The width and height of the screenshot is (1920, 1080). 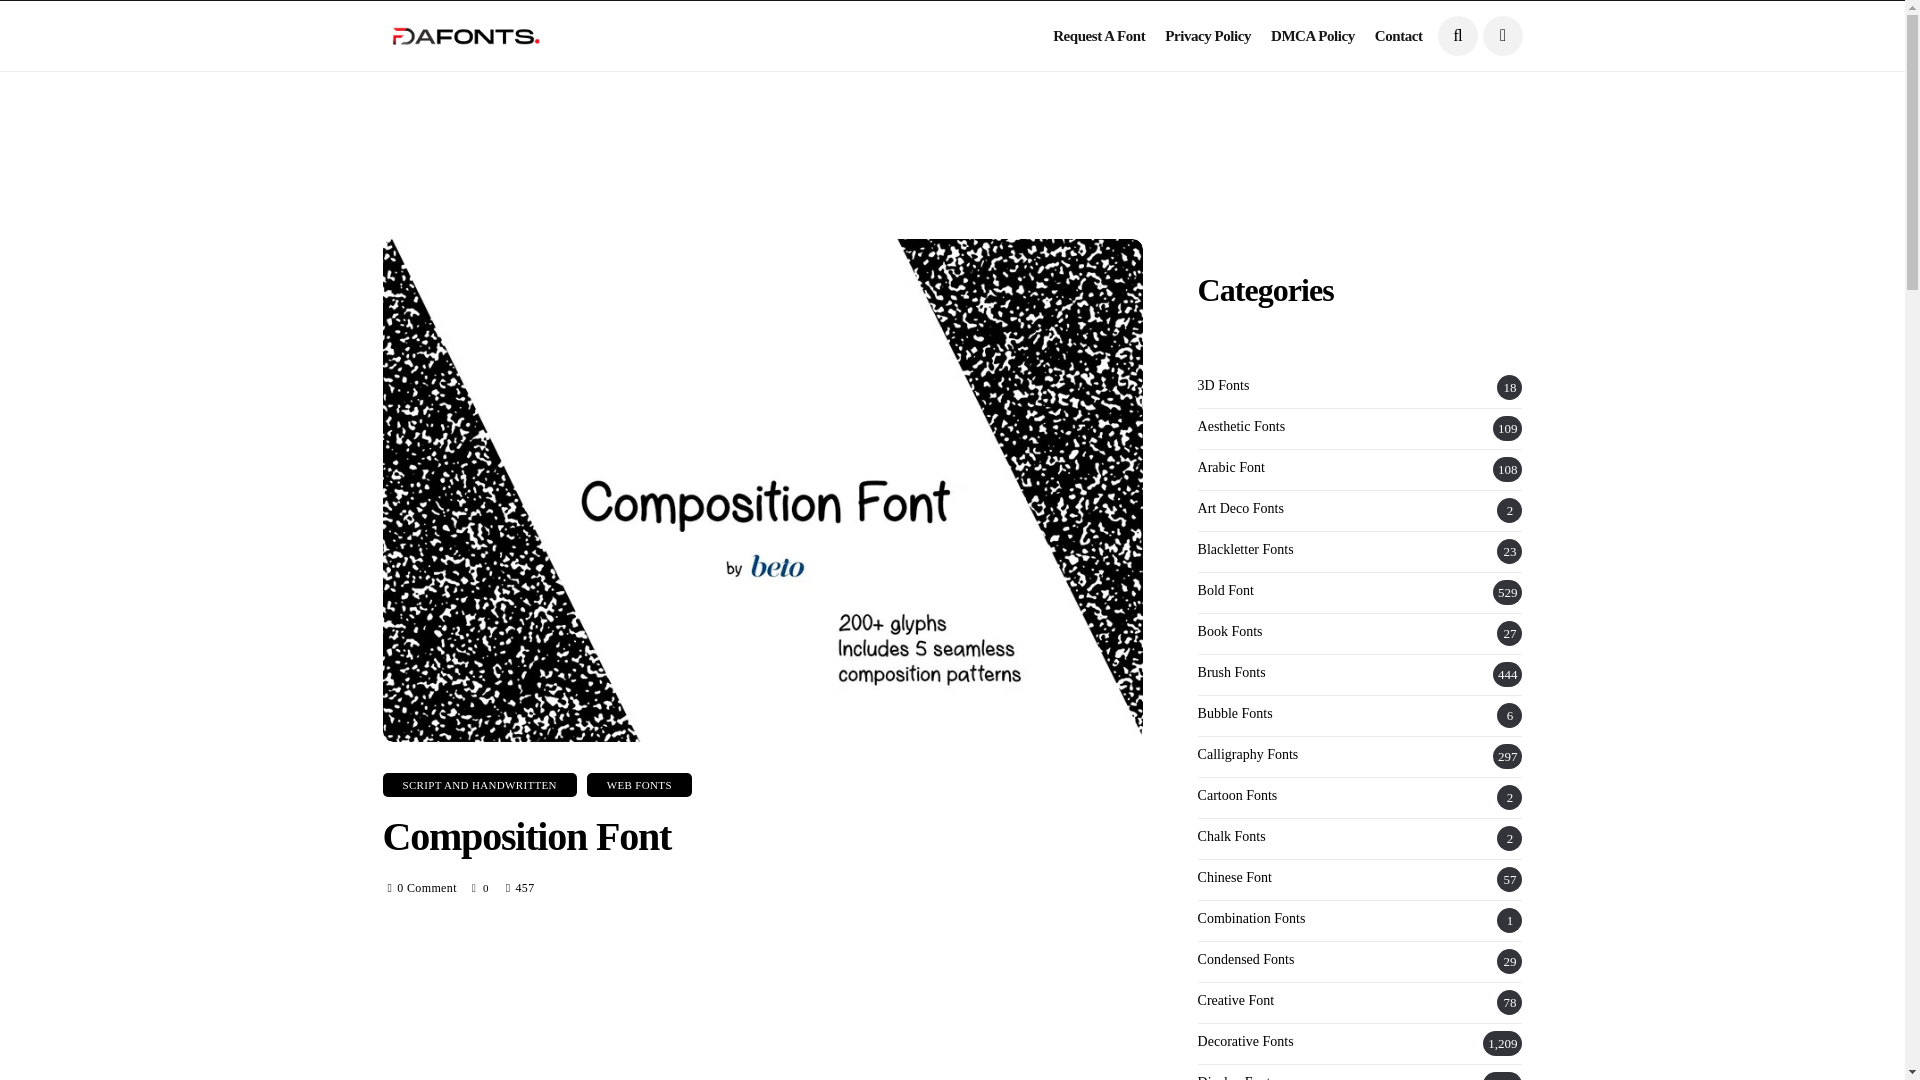 What do you see at coordinates (639, 785) in the screenshot?
I see `WEB FONTS` at bounding box center [639, 785].